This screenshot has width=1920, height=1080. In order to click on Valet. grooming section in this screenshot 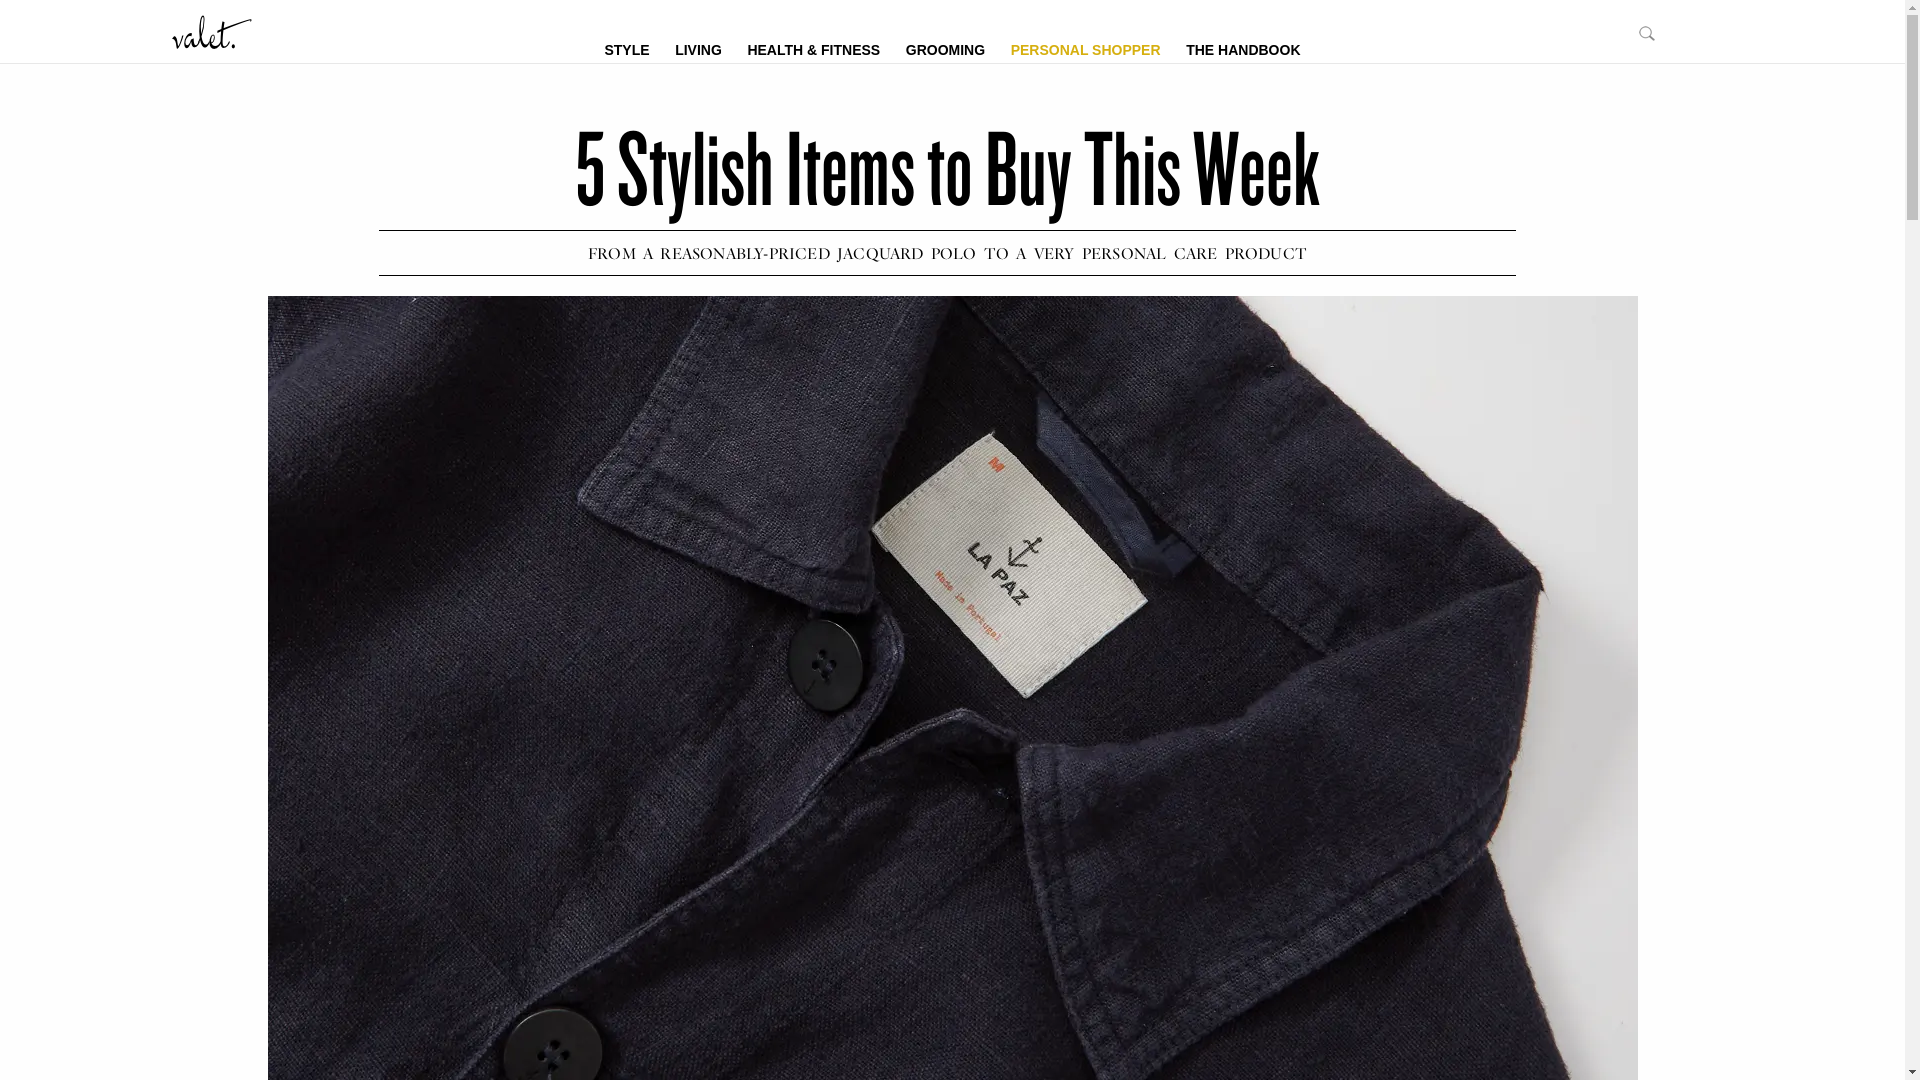, I will do `click(945, 47)`.